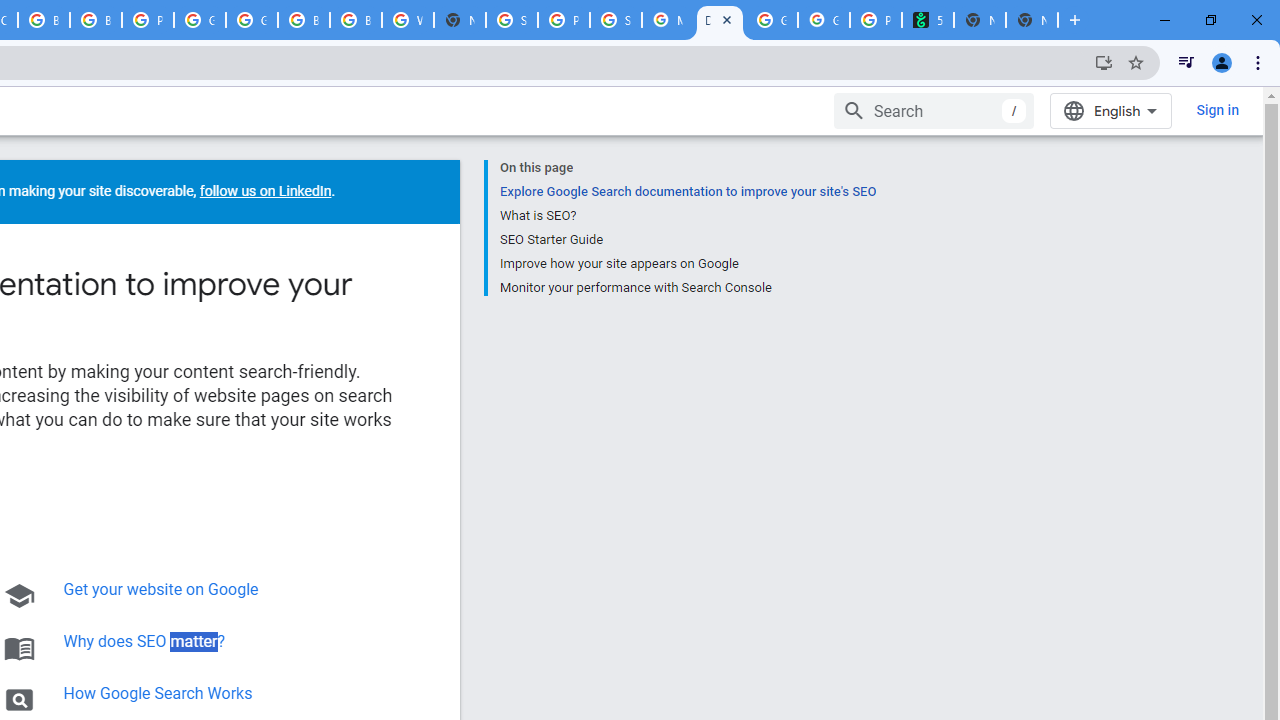  I want to click on Why does SEO matter?, so click(144, 641).